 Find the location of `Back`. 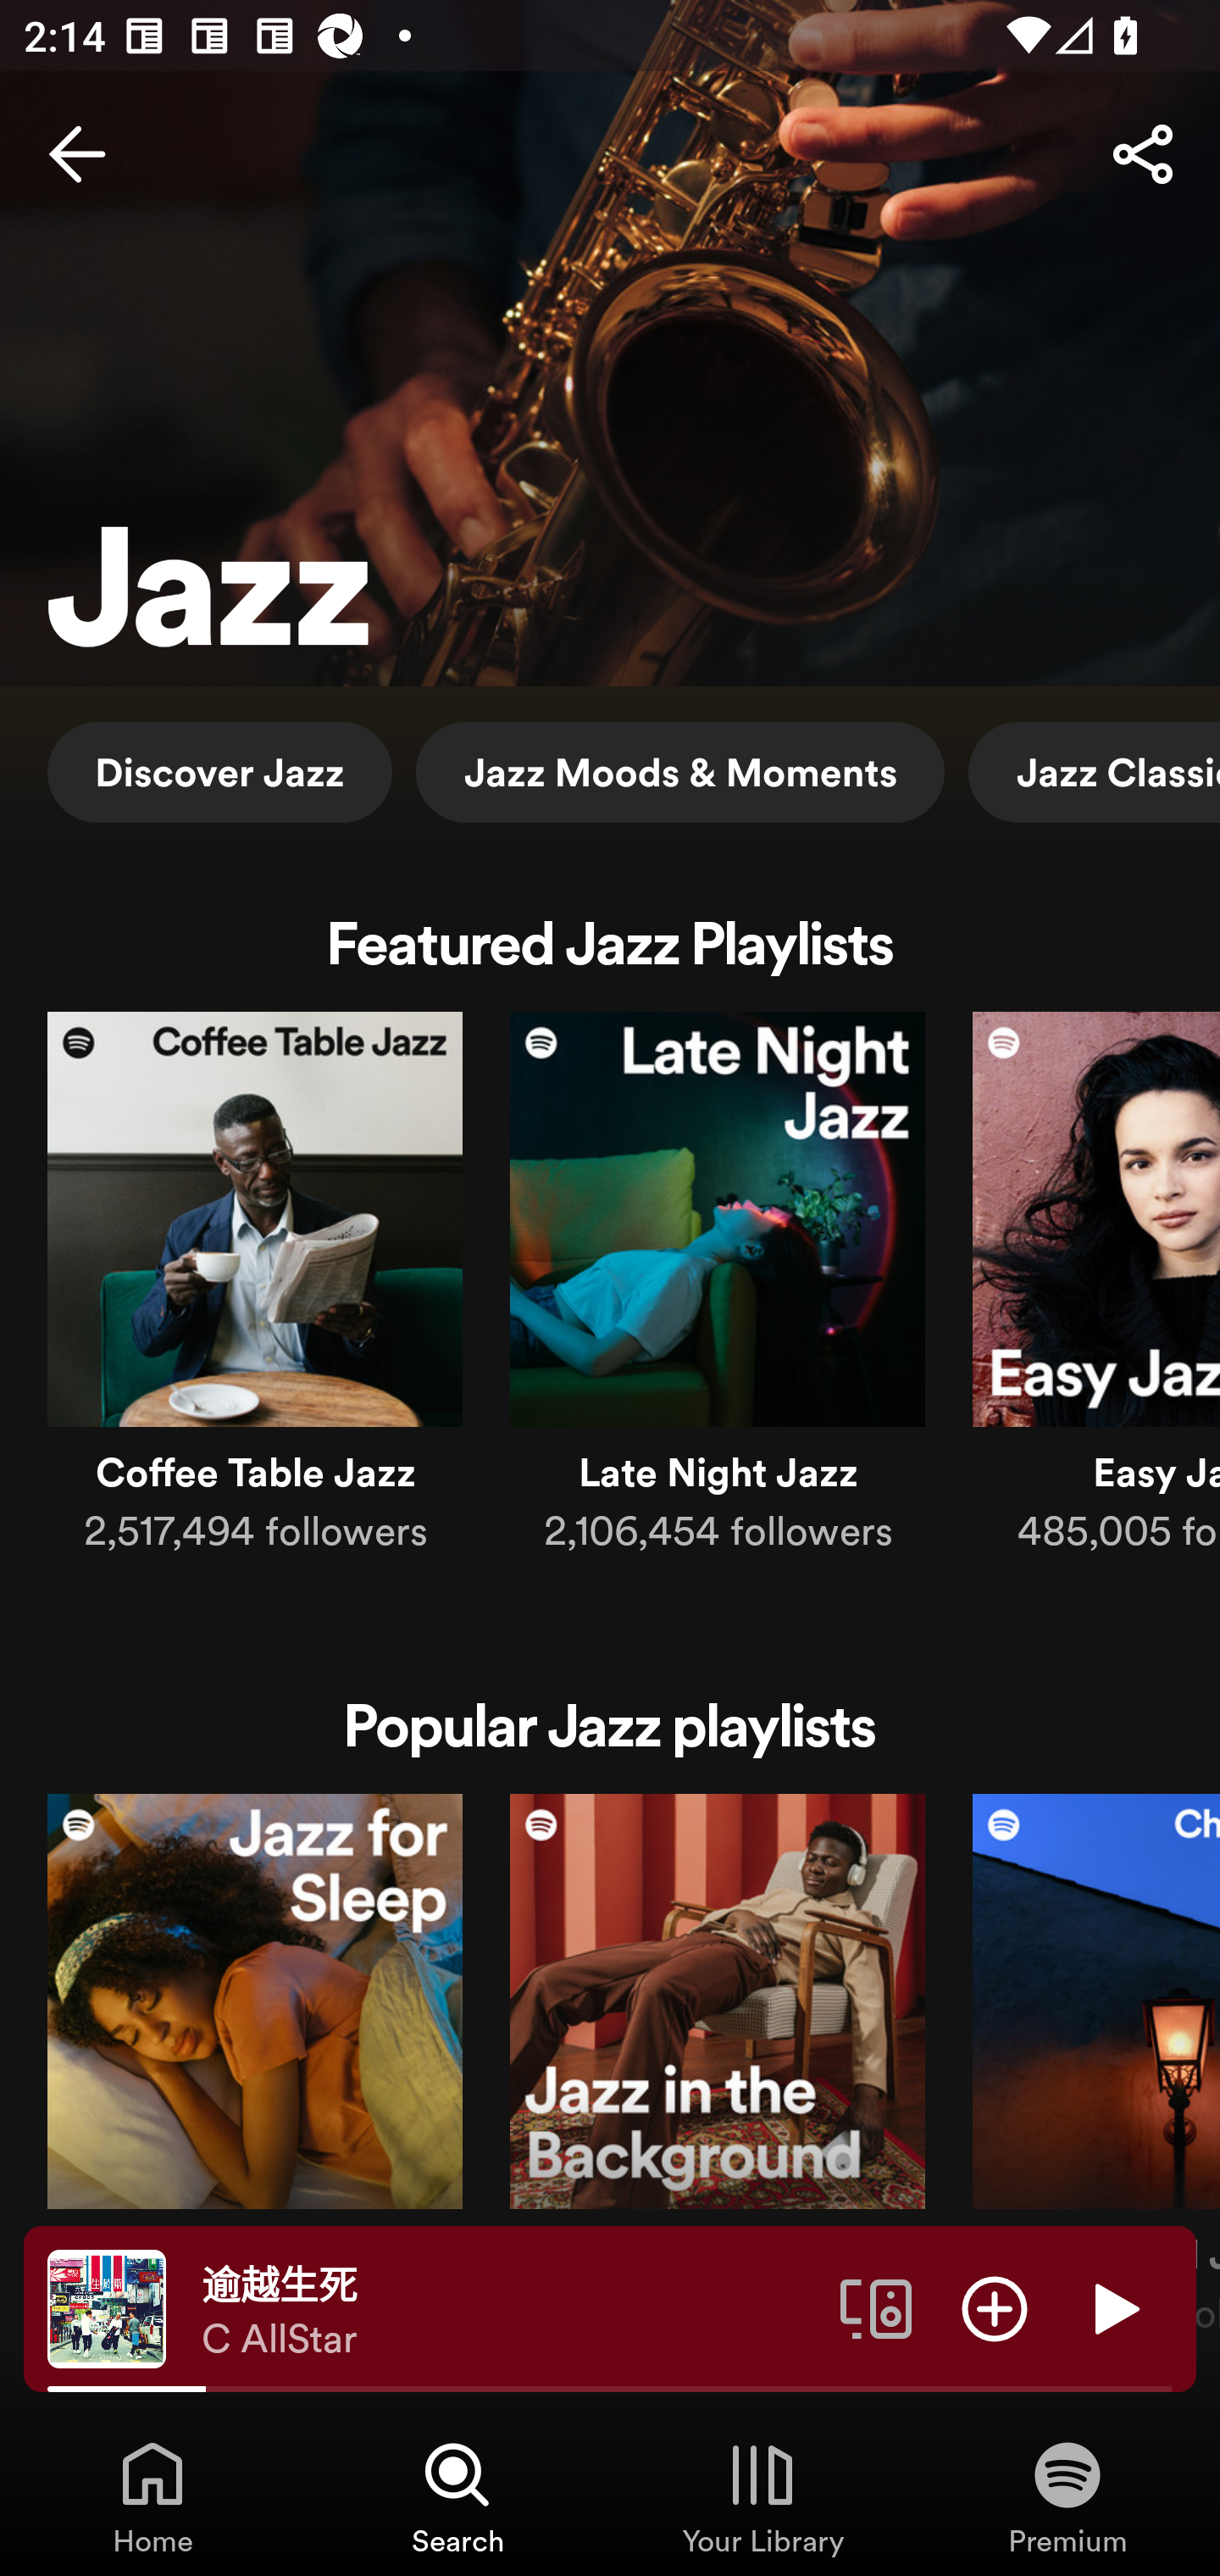

Back is located at coordinates (77, 154).